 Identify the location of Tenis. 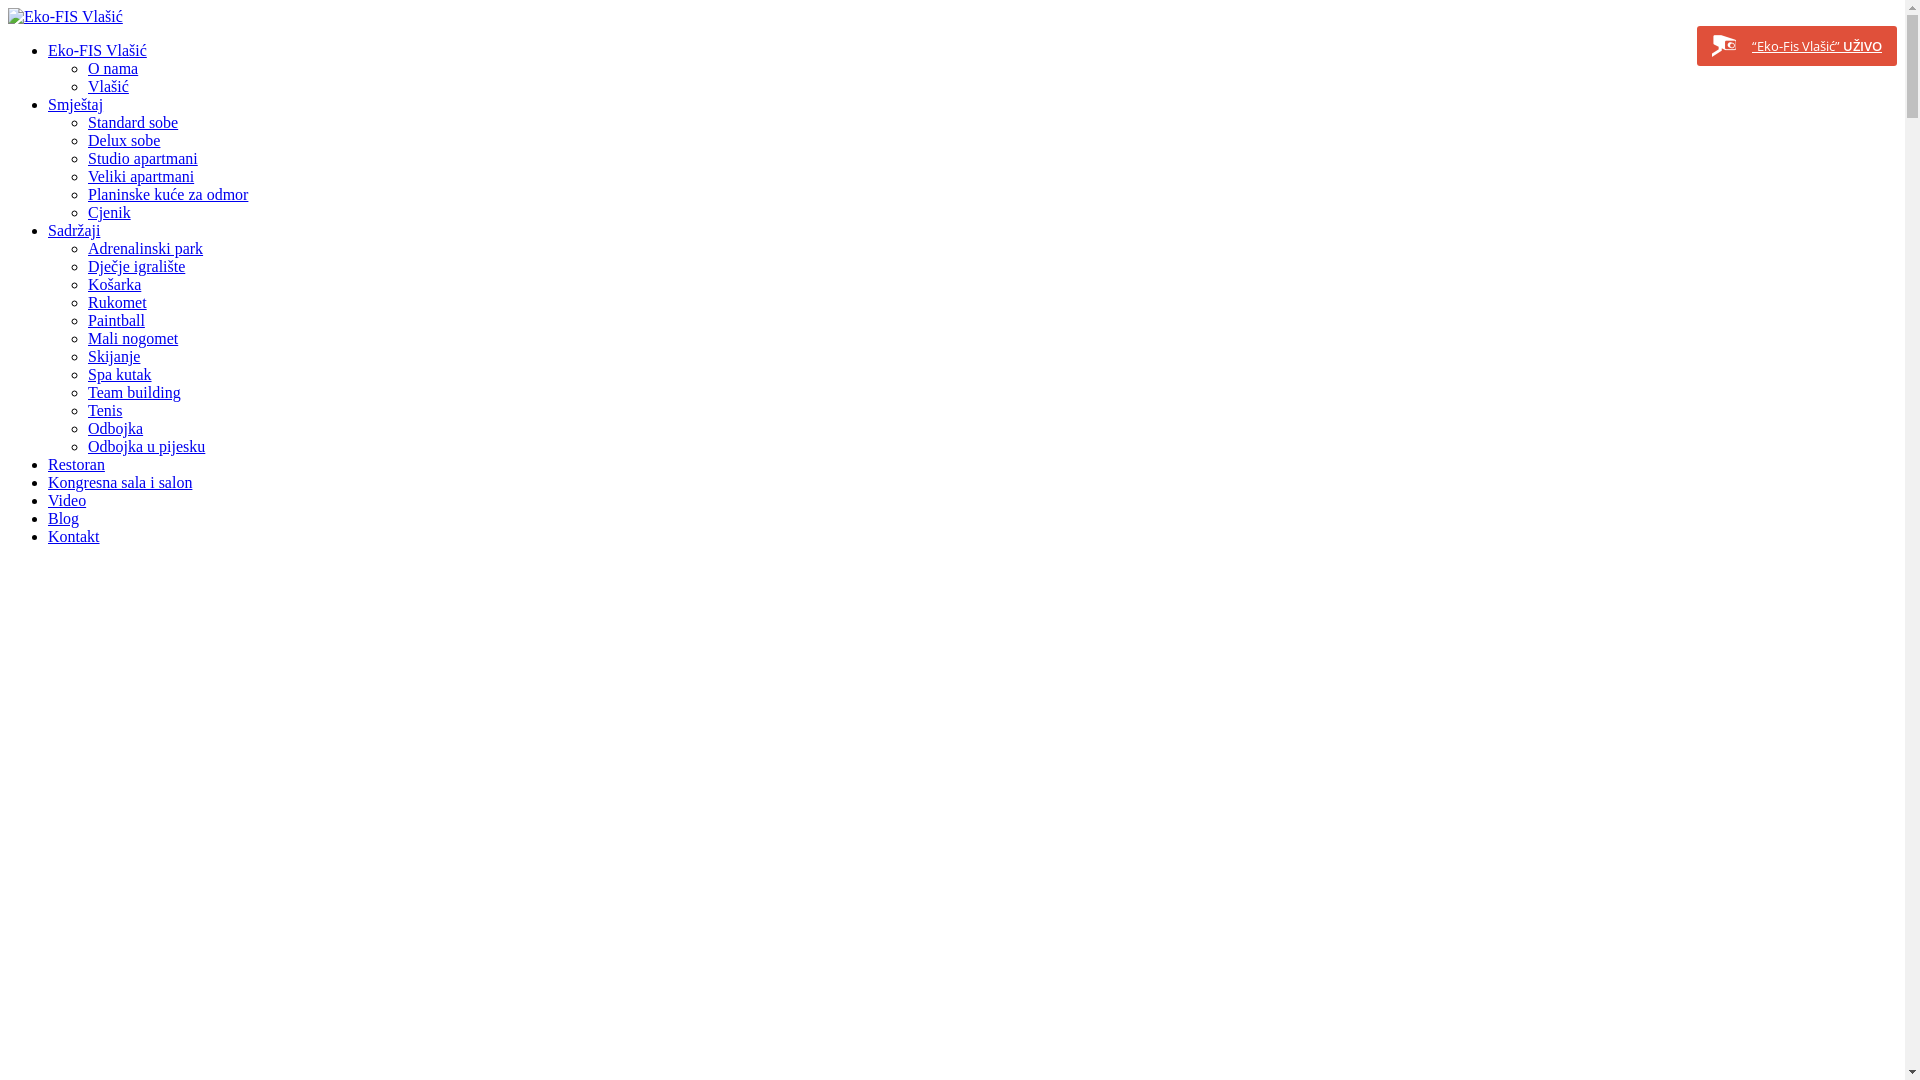
(105, 410).